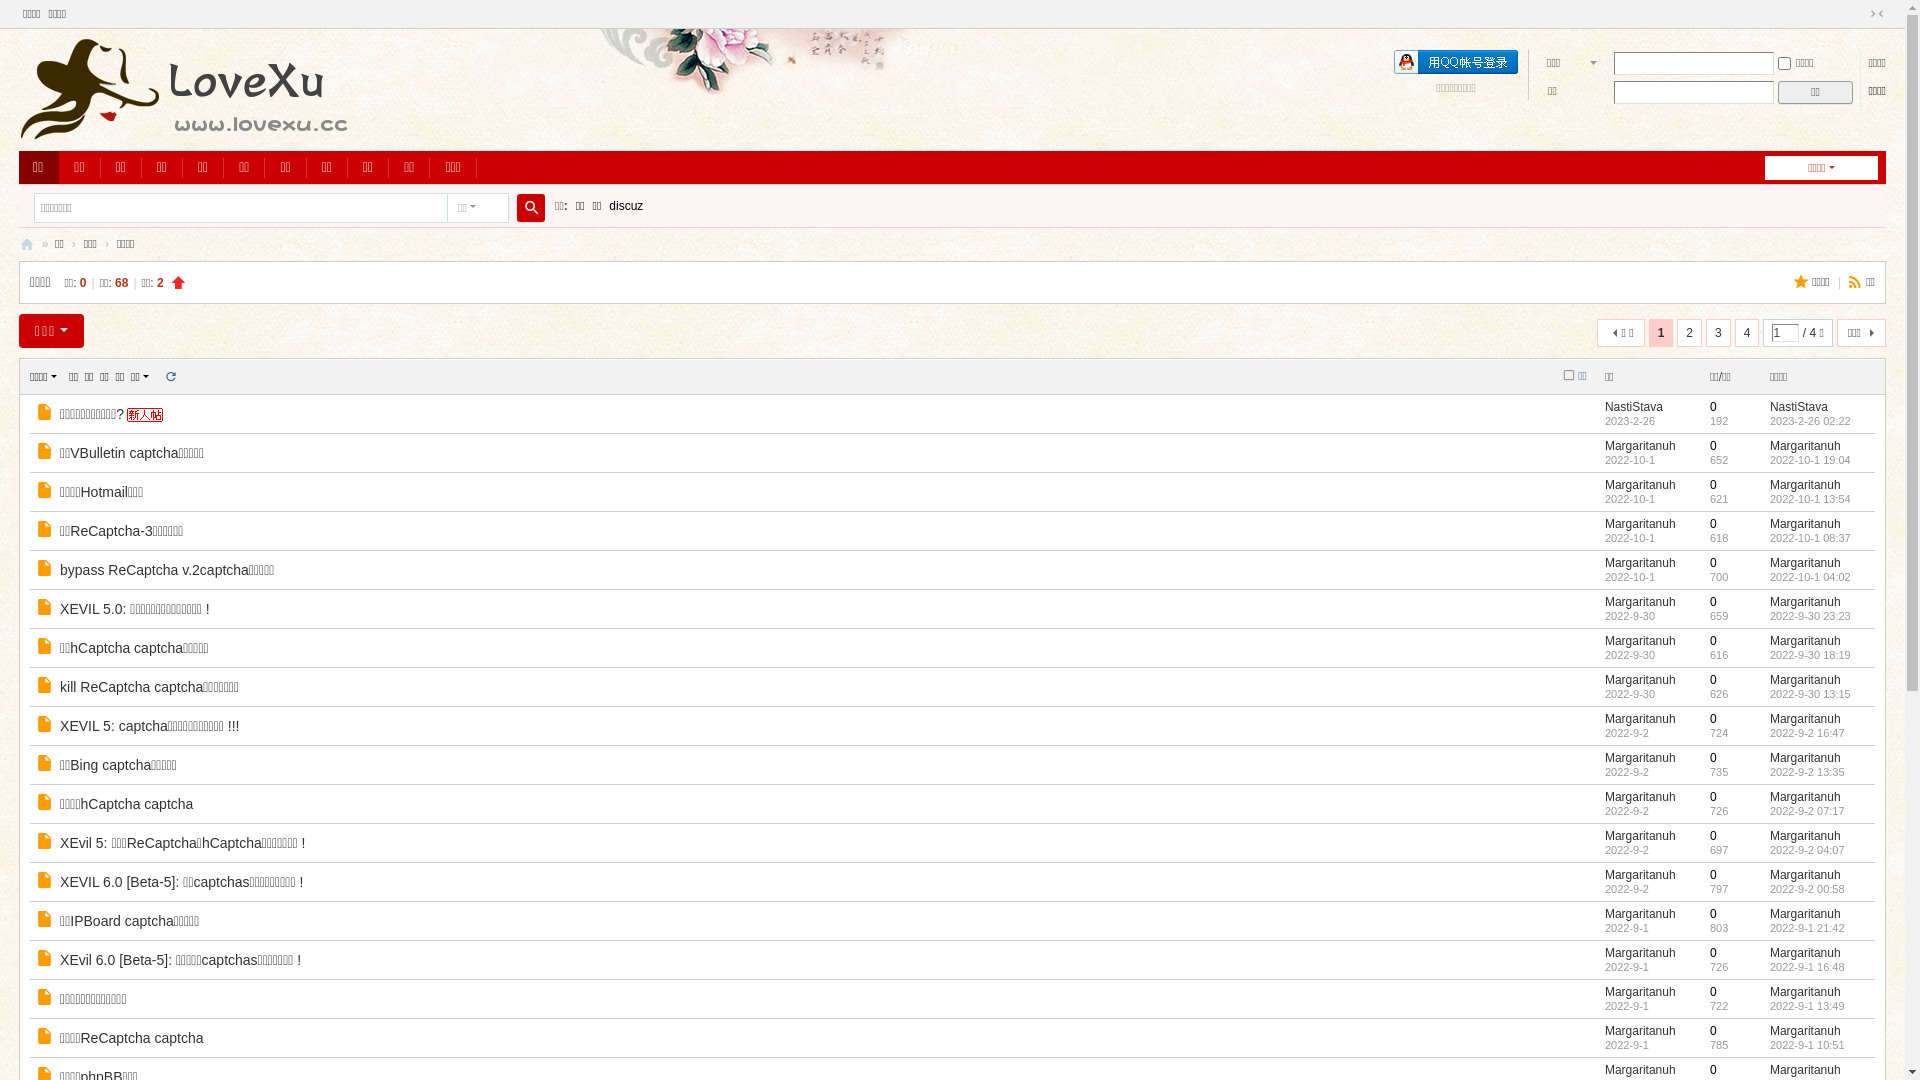 Image resolution: width=1920 pixels, height=1080 pixels. What do you see at coordinates (1810, 616) in the screenshot?
I see `2022-9-30 23:23` at bounding box center [1810, 616].